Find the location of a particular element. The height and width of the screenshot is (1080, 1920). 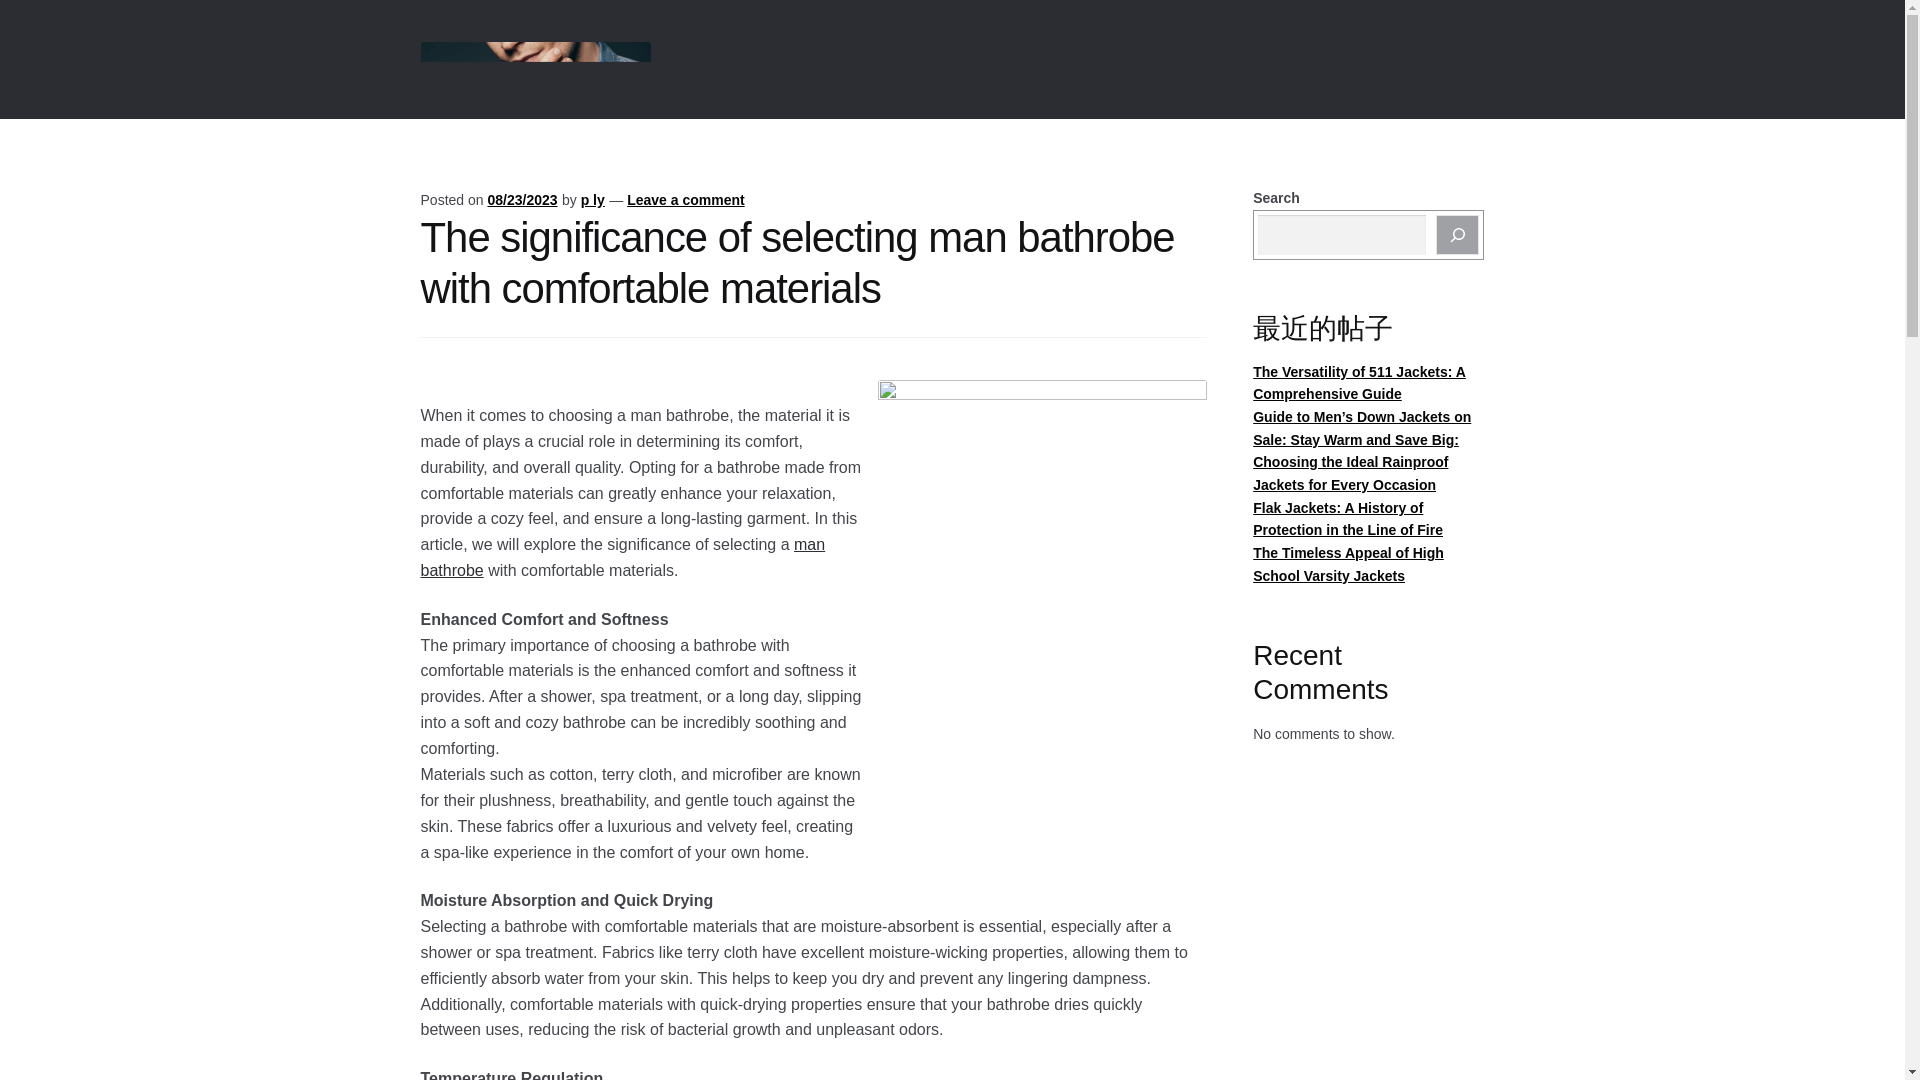

Choosing the Ideal Rainproof Jackets for Every Occasion is located at coordinates (1350, 472).